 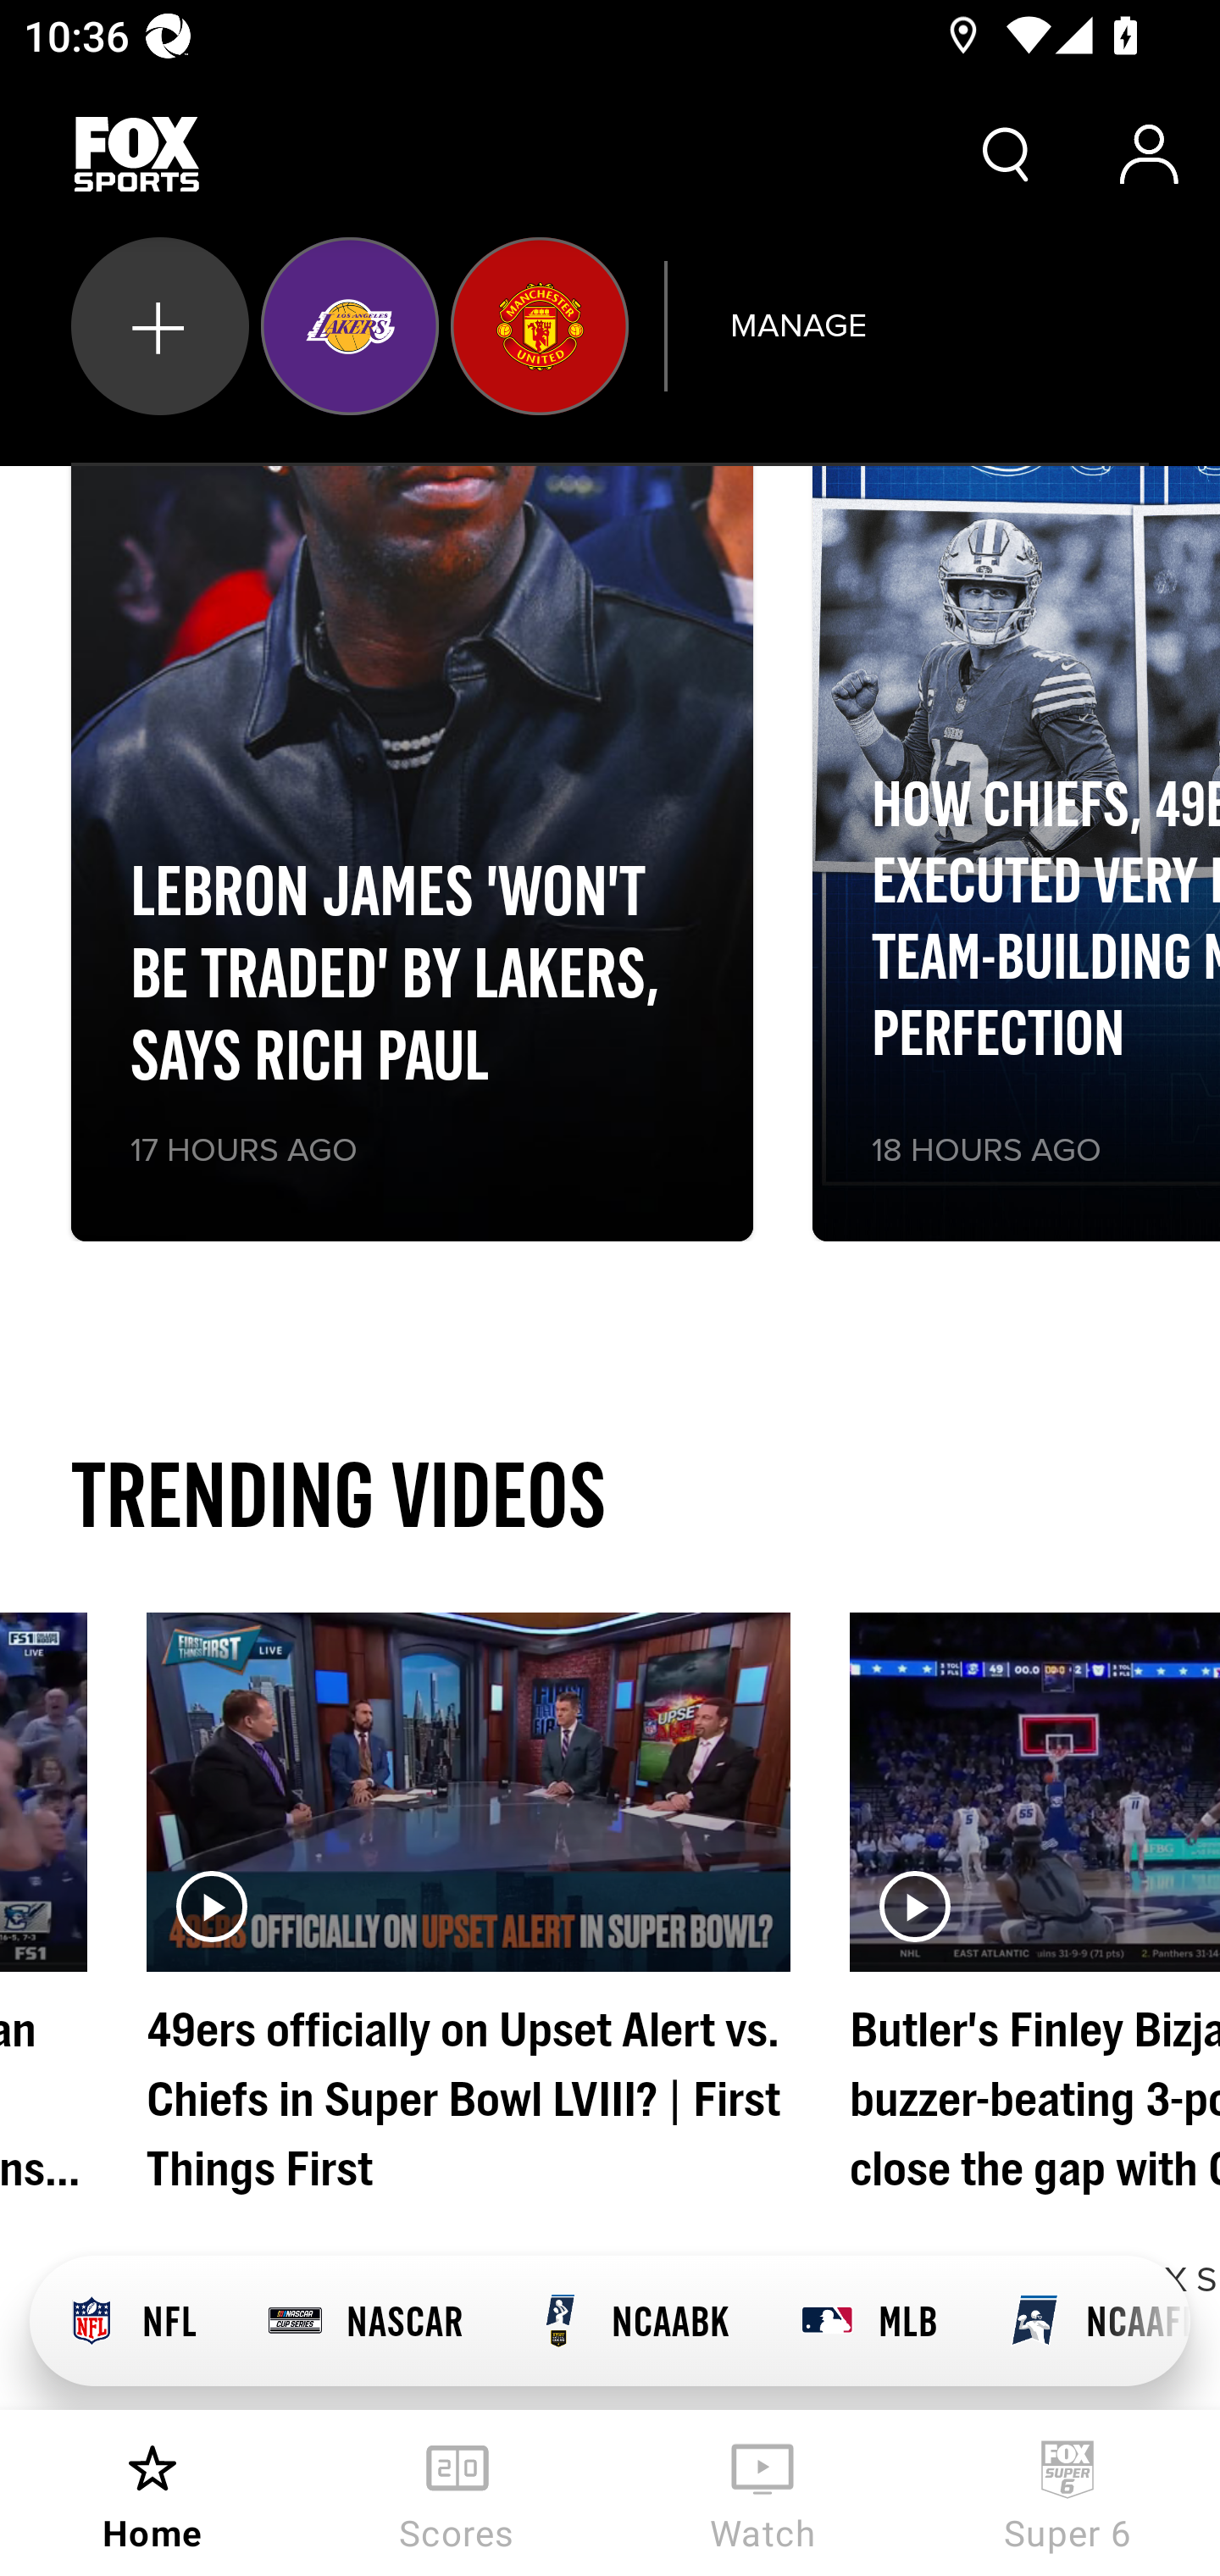 I want to click on Account, so click(x=1149, y=154).